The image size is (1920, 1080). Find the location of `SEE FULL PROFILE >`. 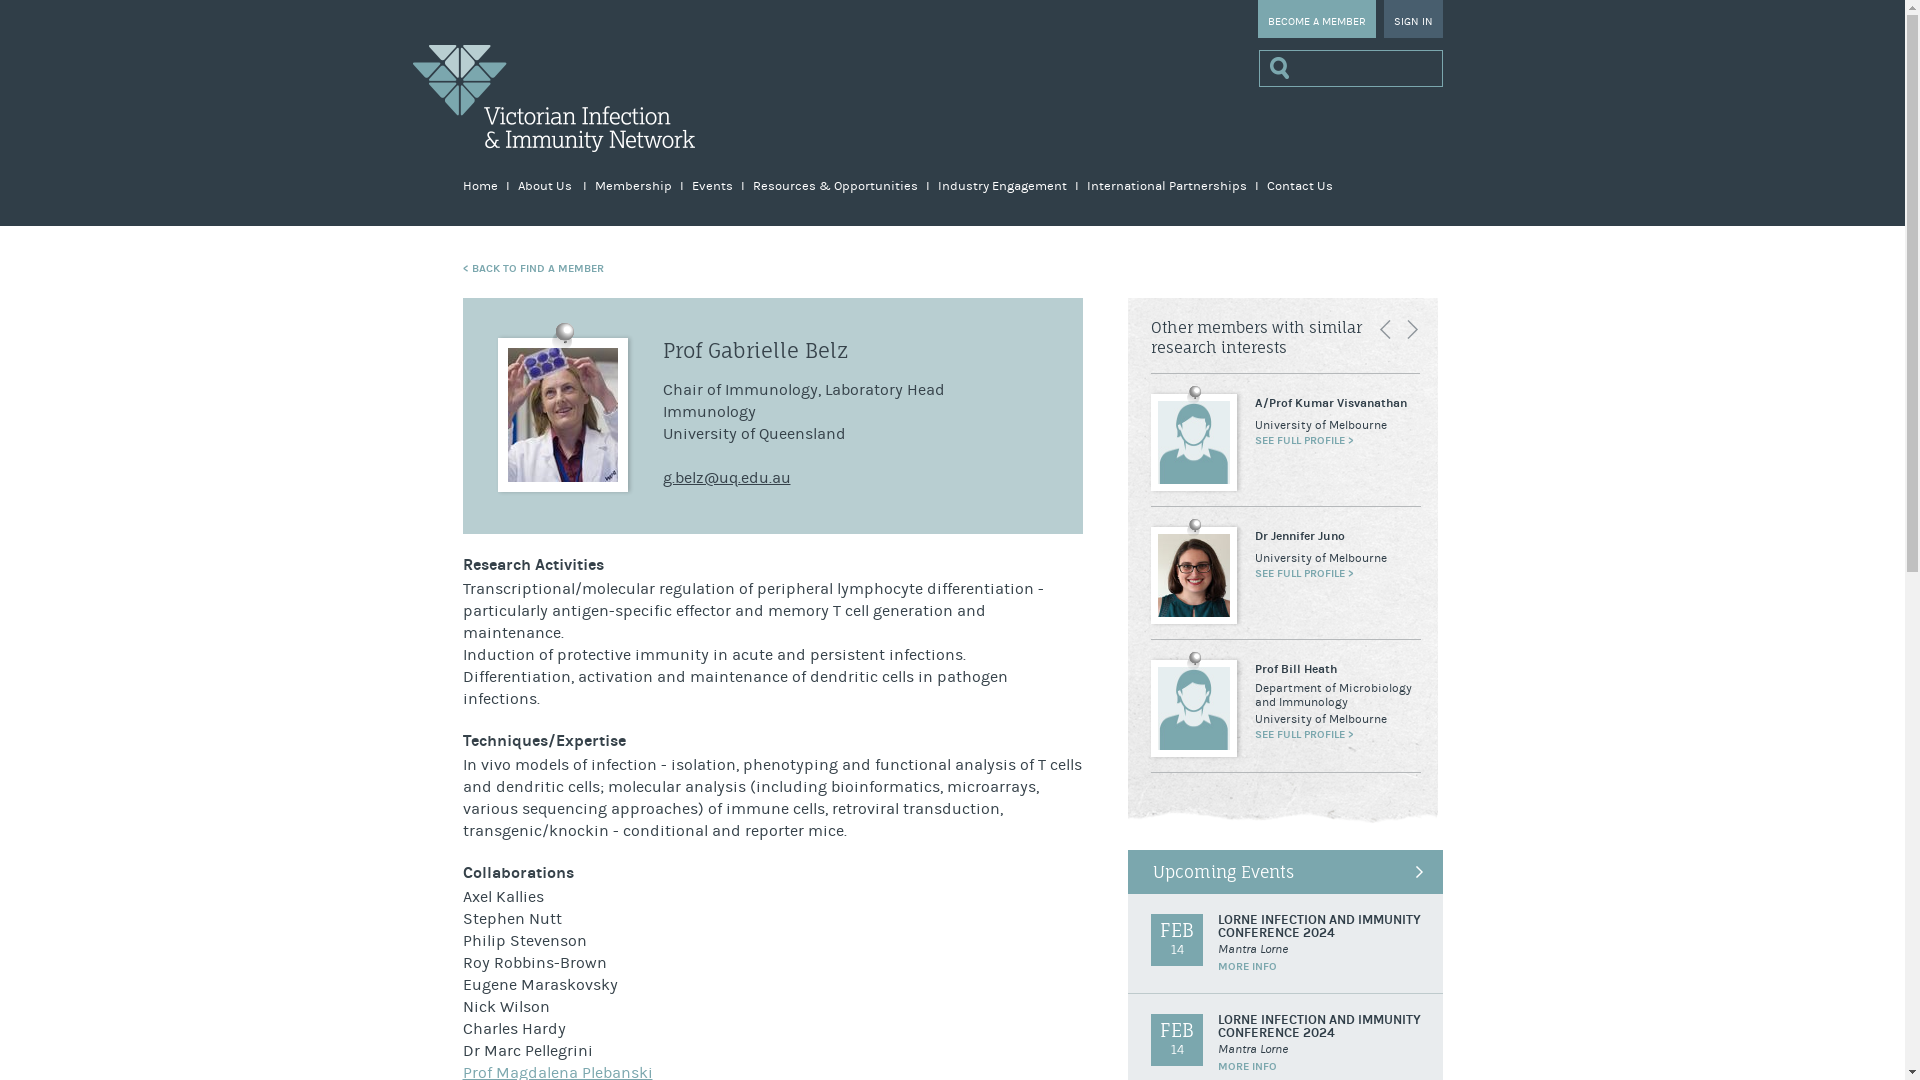

SEE FULL PROFILE > is located at coordinates (1304, 734).